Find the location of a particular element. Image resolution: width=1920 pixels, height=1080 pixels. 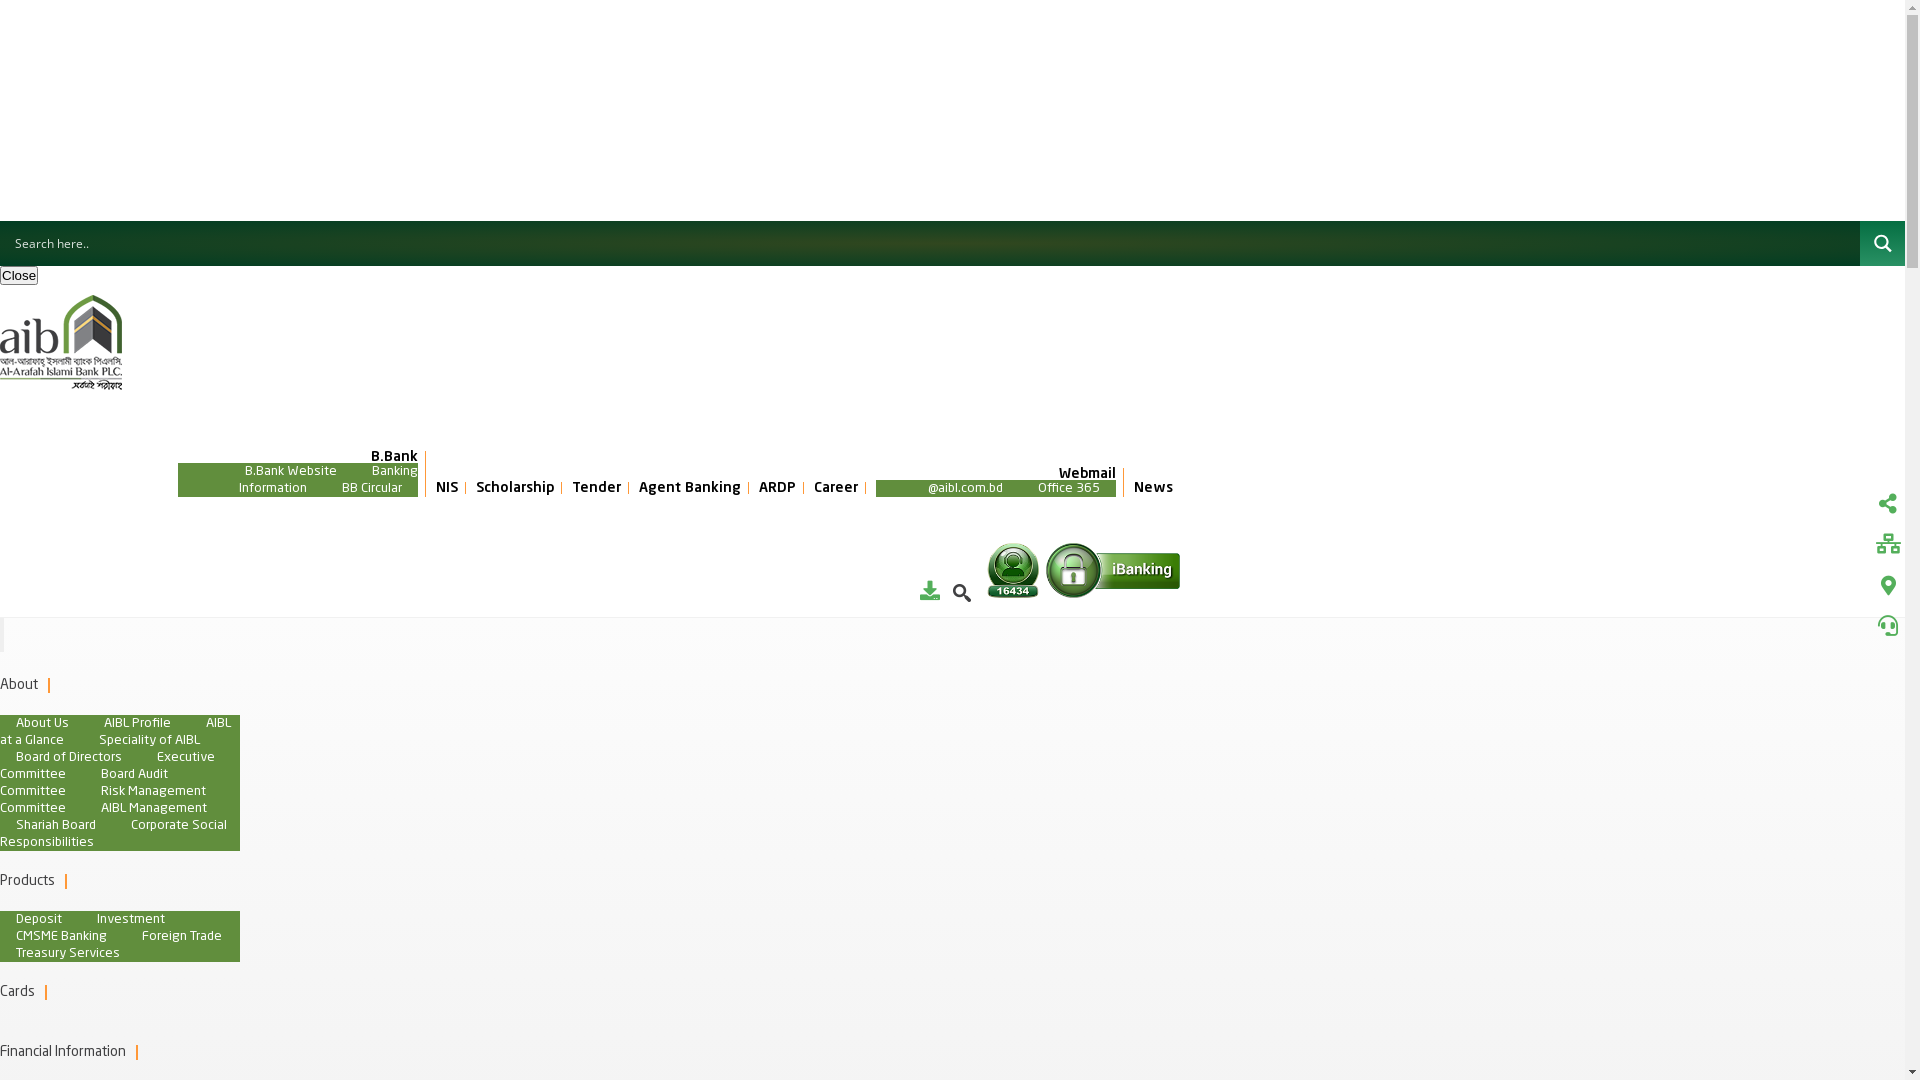

About Us is located at coordinates (42, 724).